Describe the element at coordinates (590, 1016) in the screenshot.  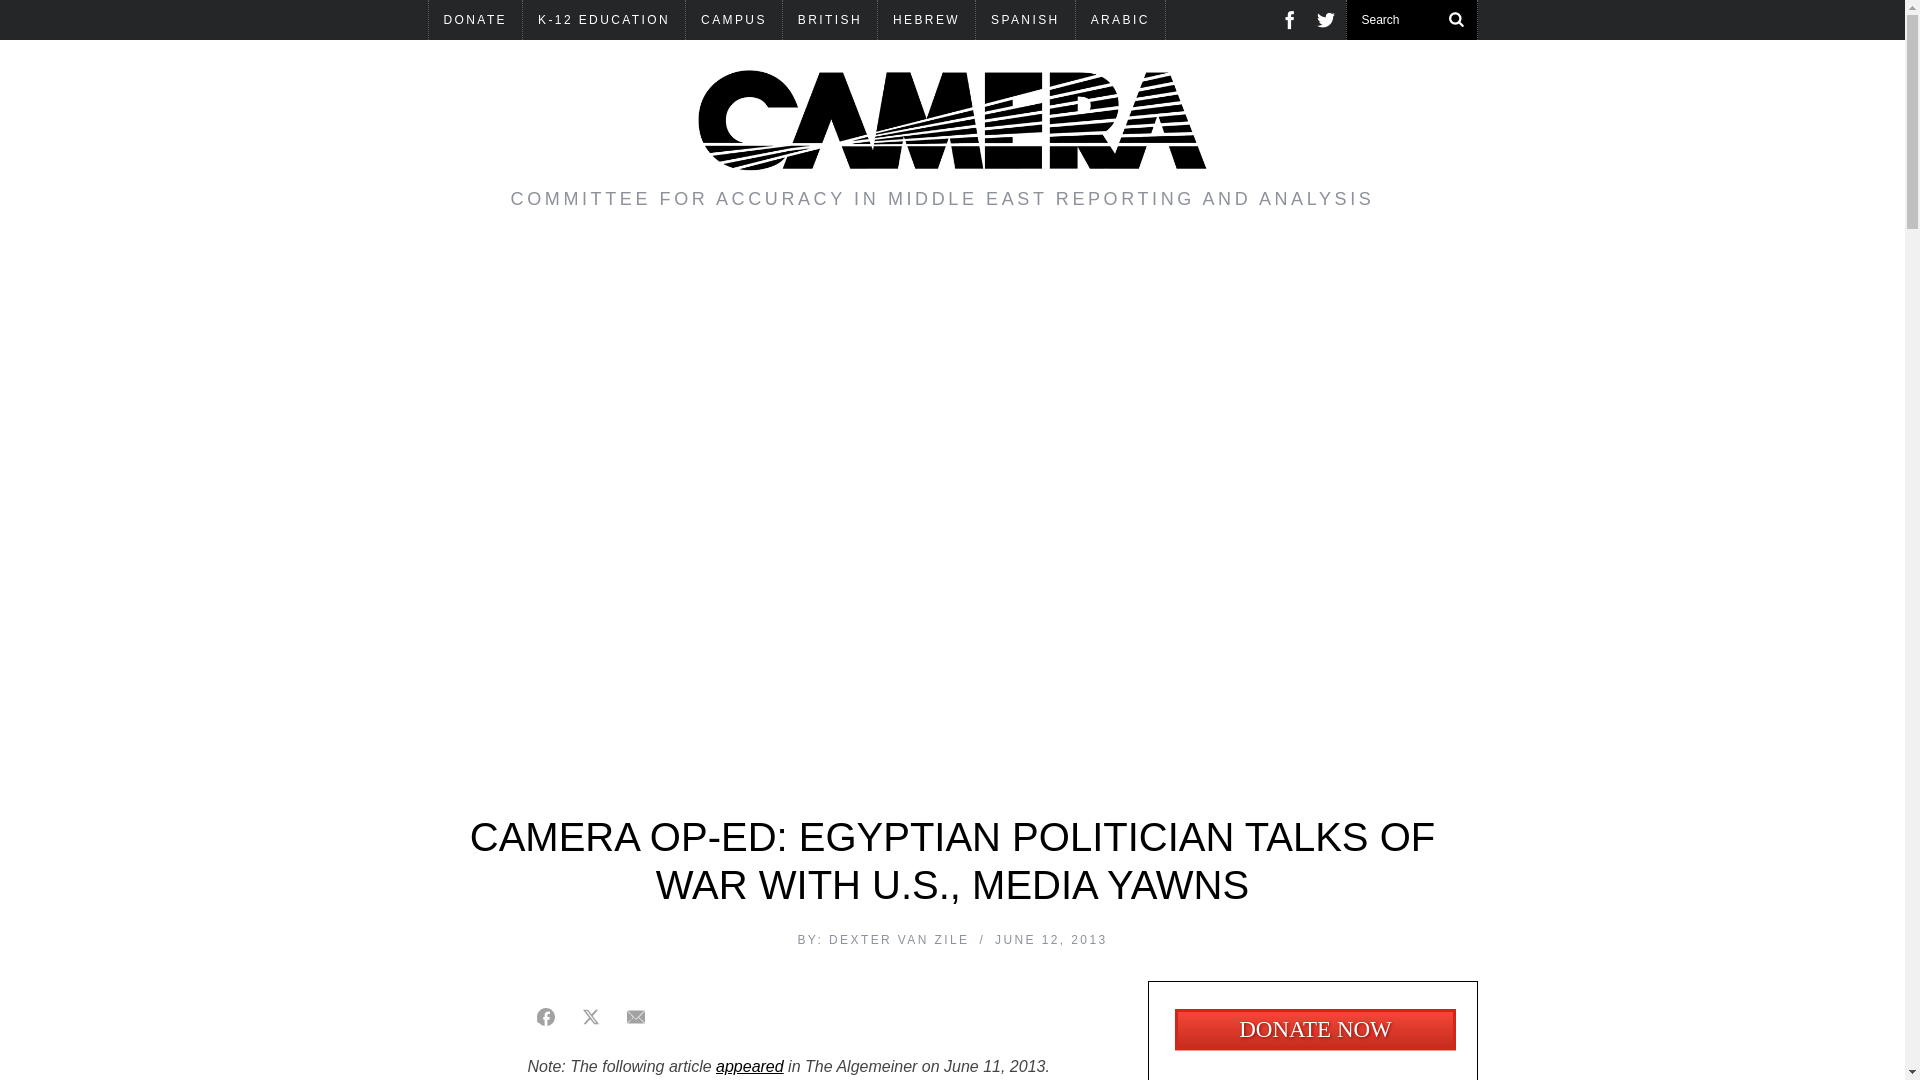
I see `Share on Twitter` at that location.